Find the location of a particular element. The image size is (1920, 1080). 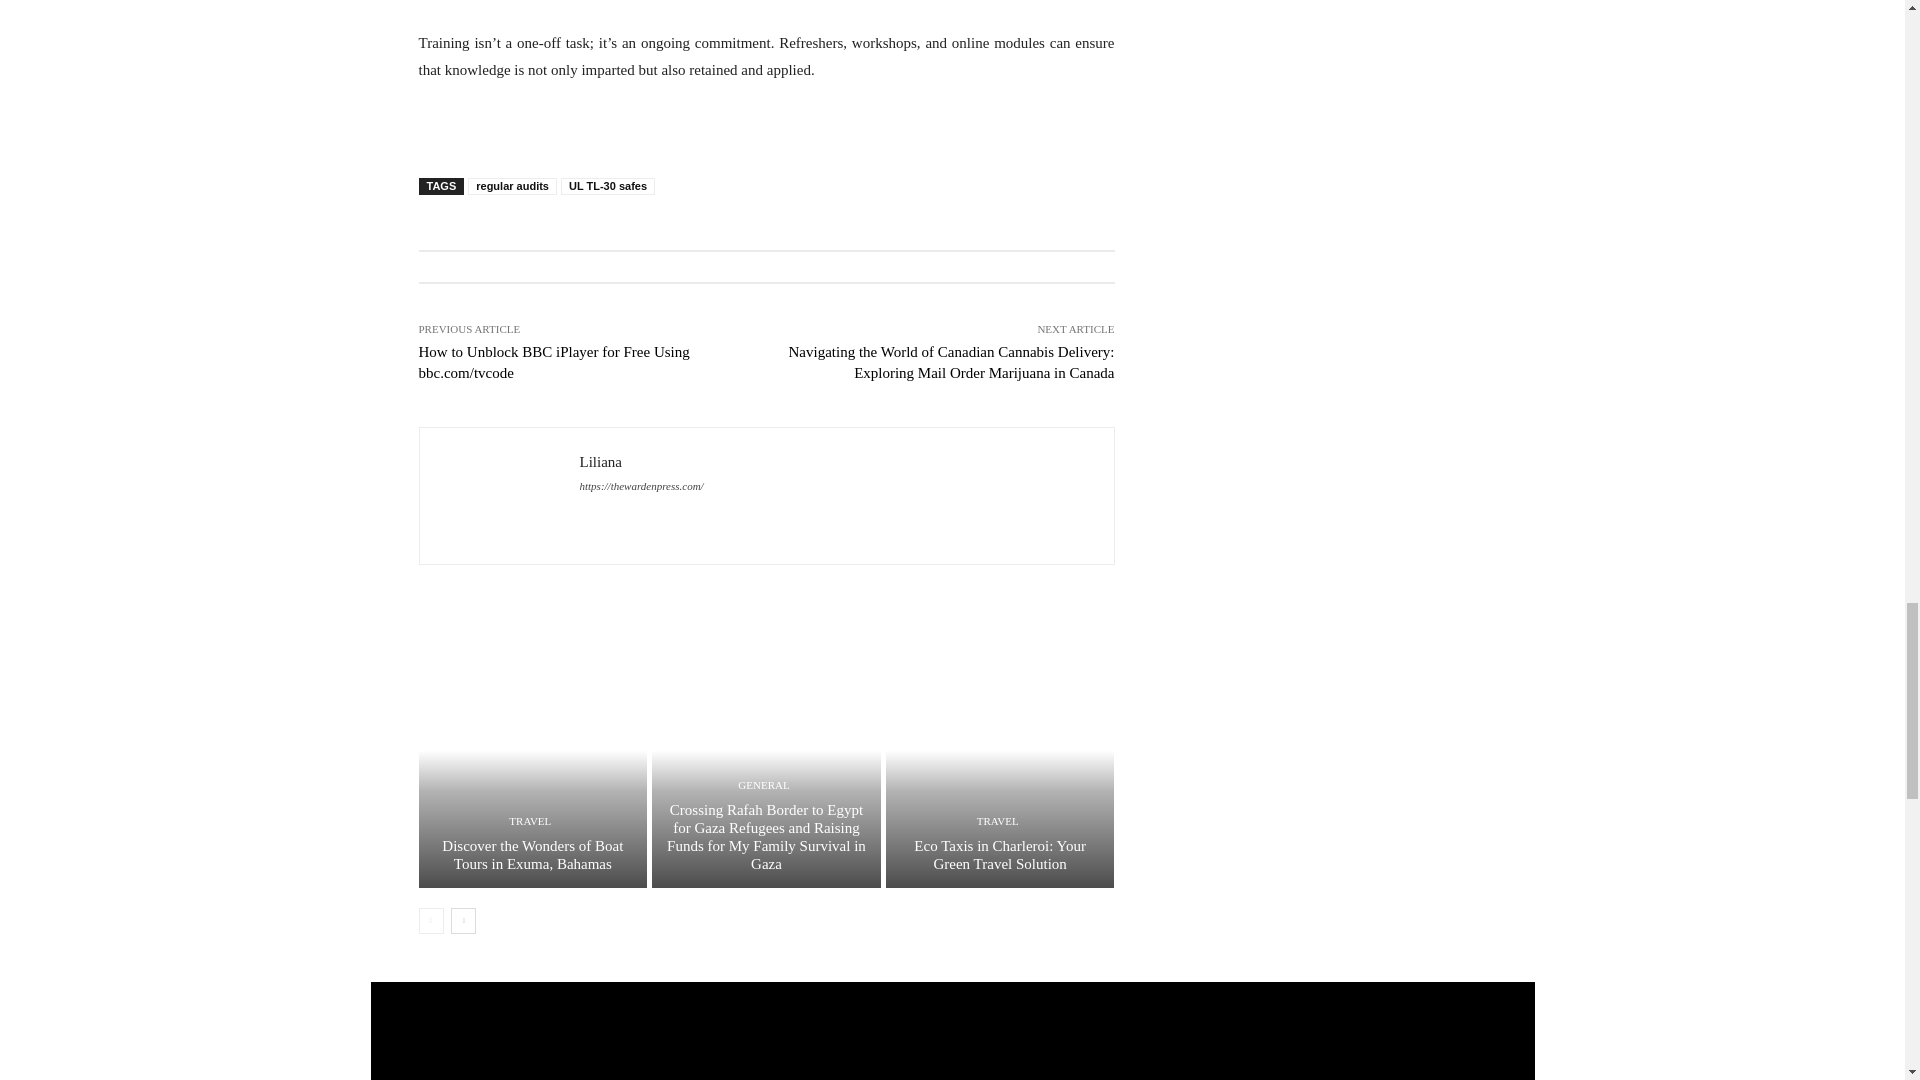

UL TL-30 safes is located at coordinates (607, 186).